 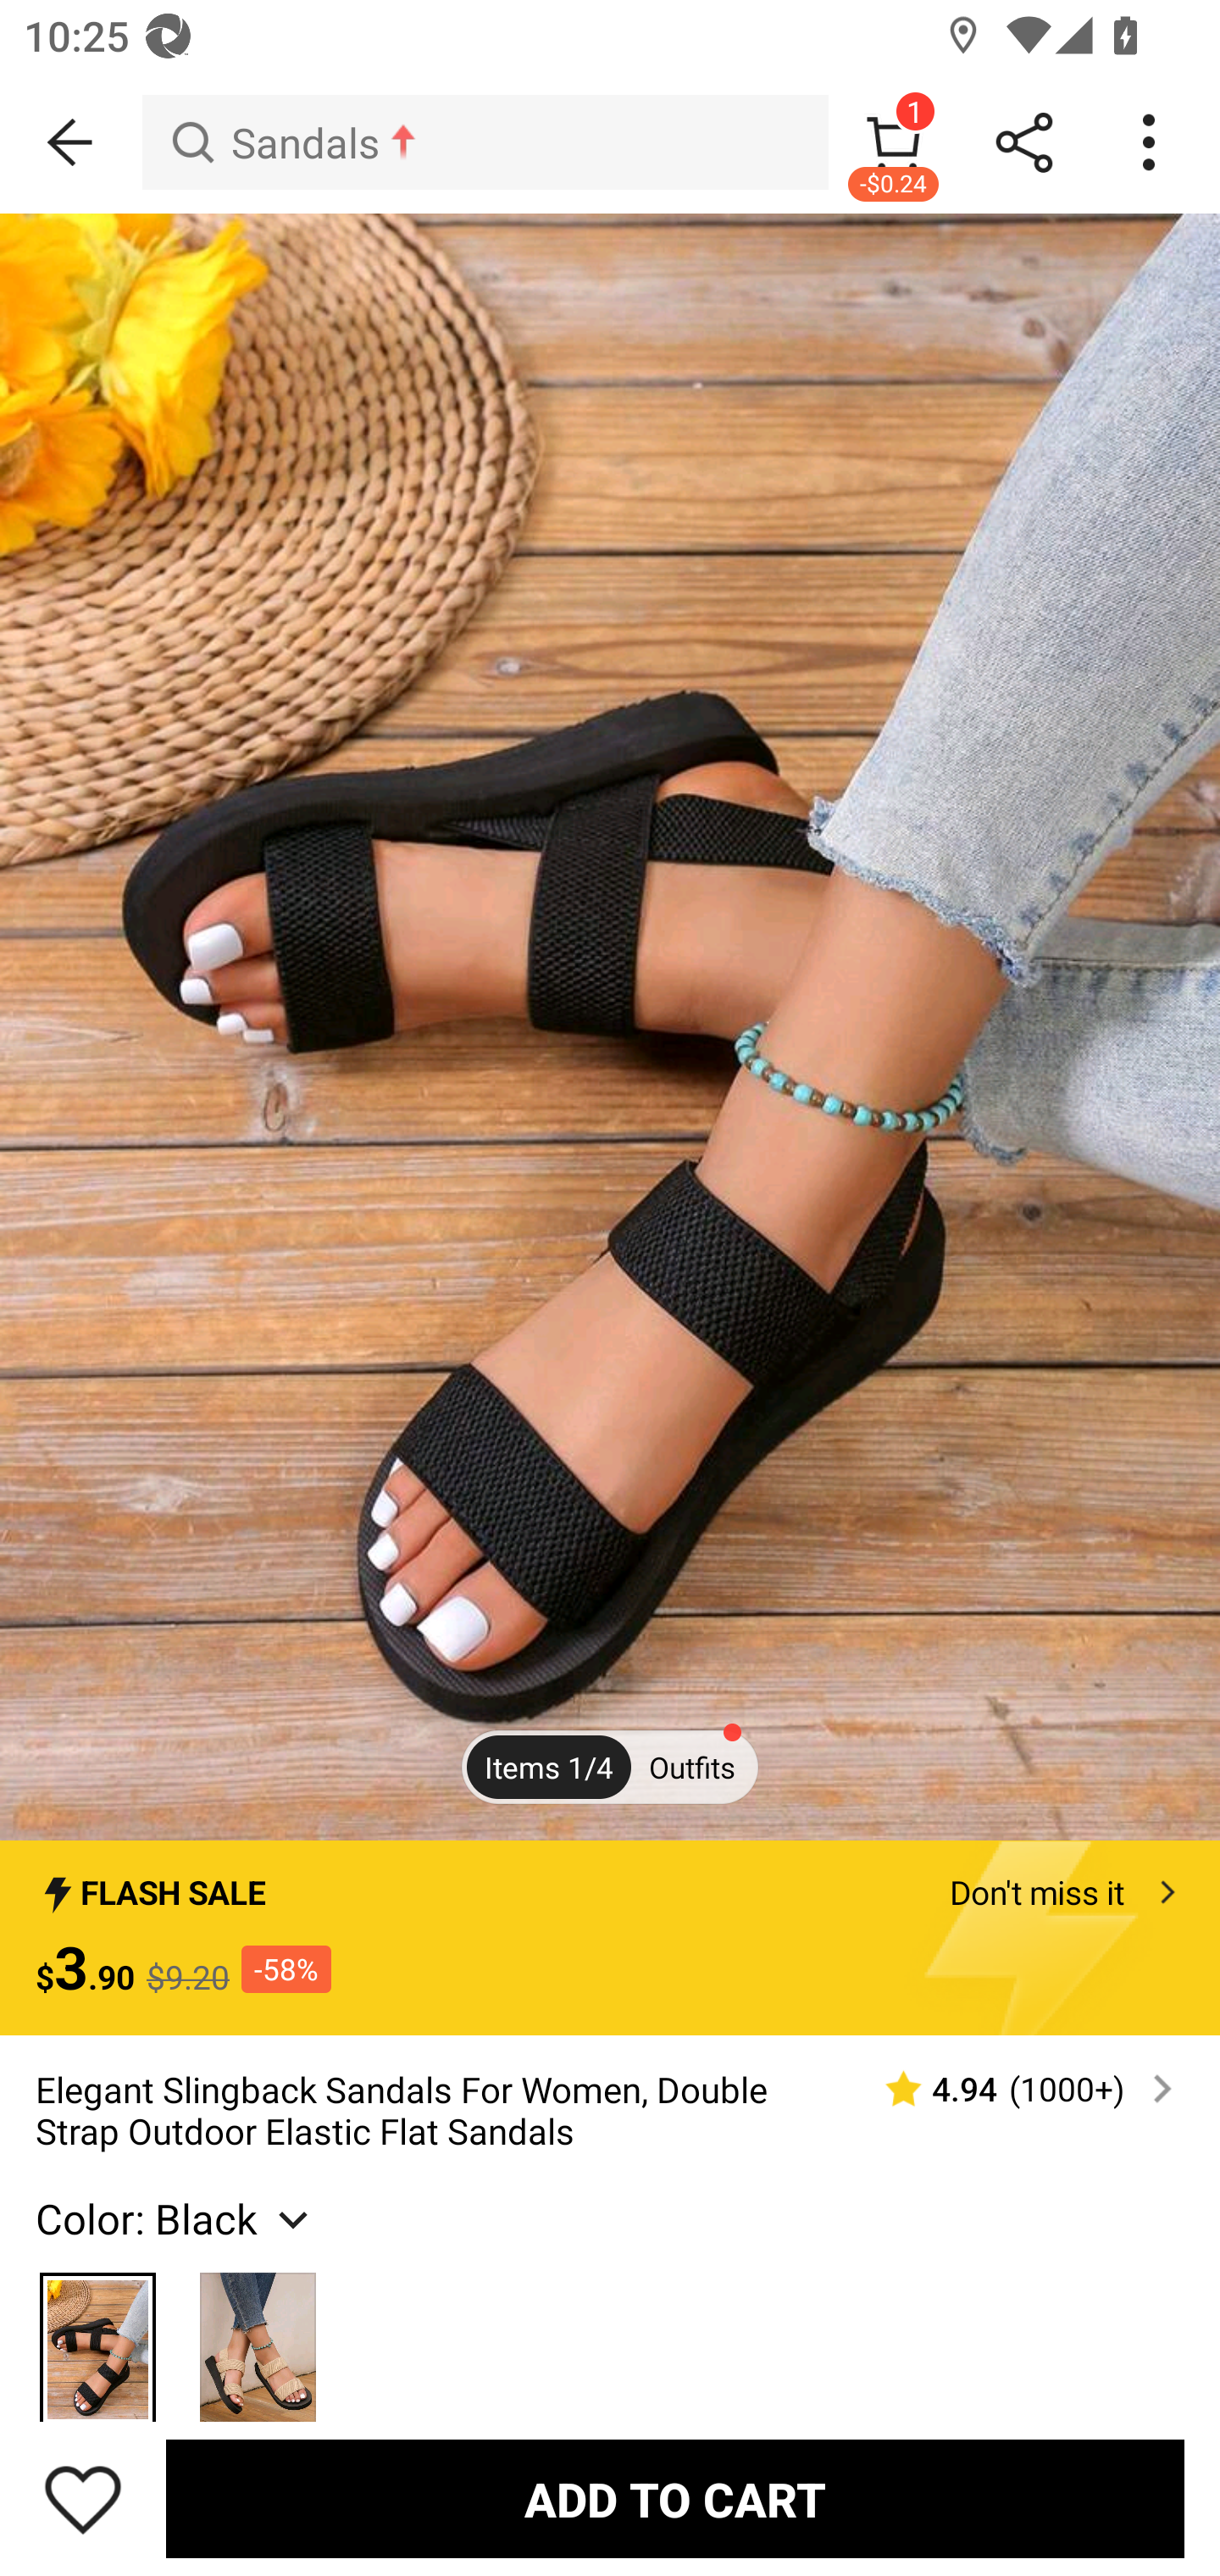 What do you see at coordinates (71, 142) in the screenshot?
I see `BACK` at bounding box center [71, 142].